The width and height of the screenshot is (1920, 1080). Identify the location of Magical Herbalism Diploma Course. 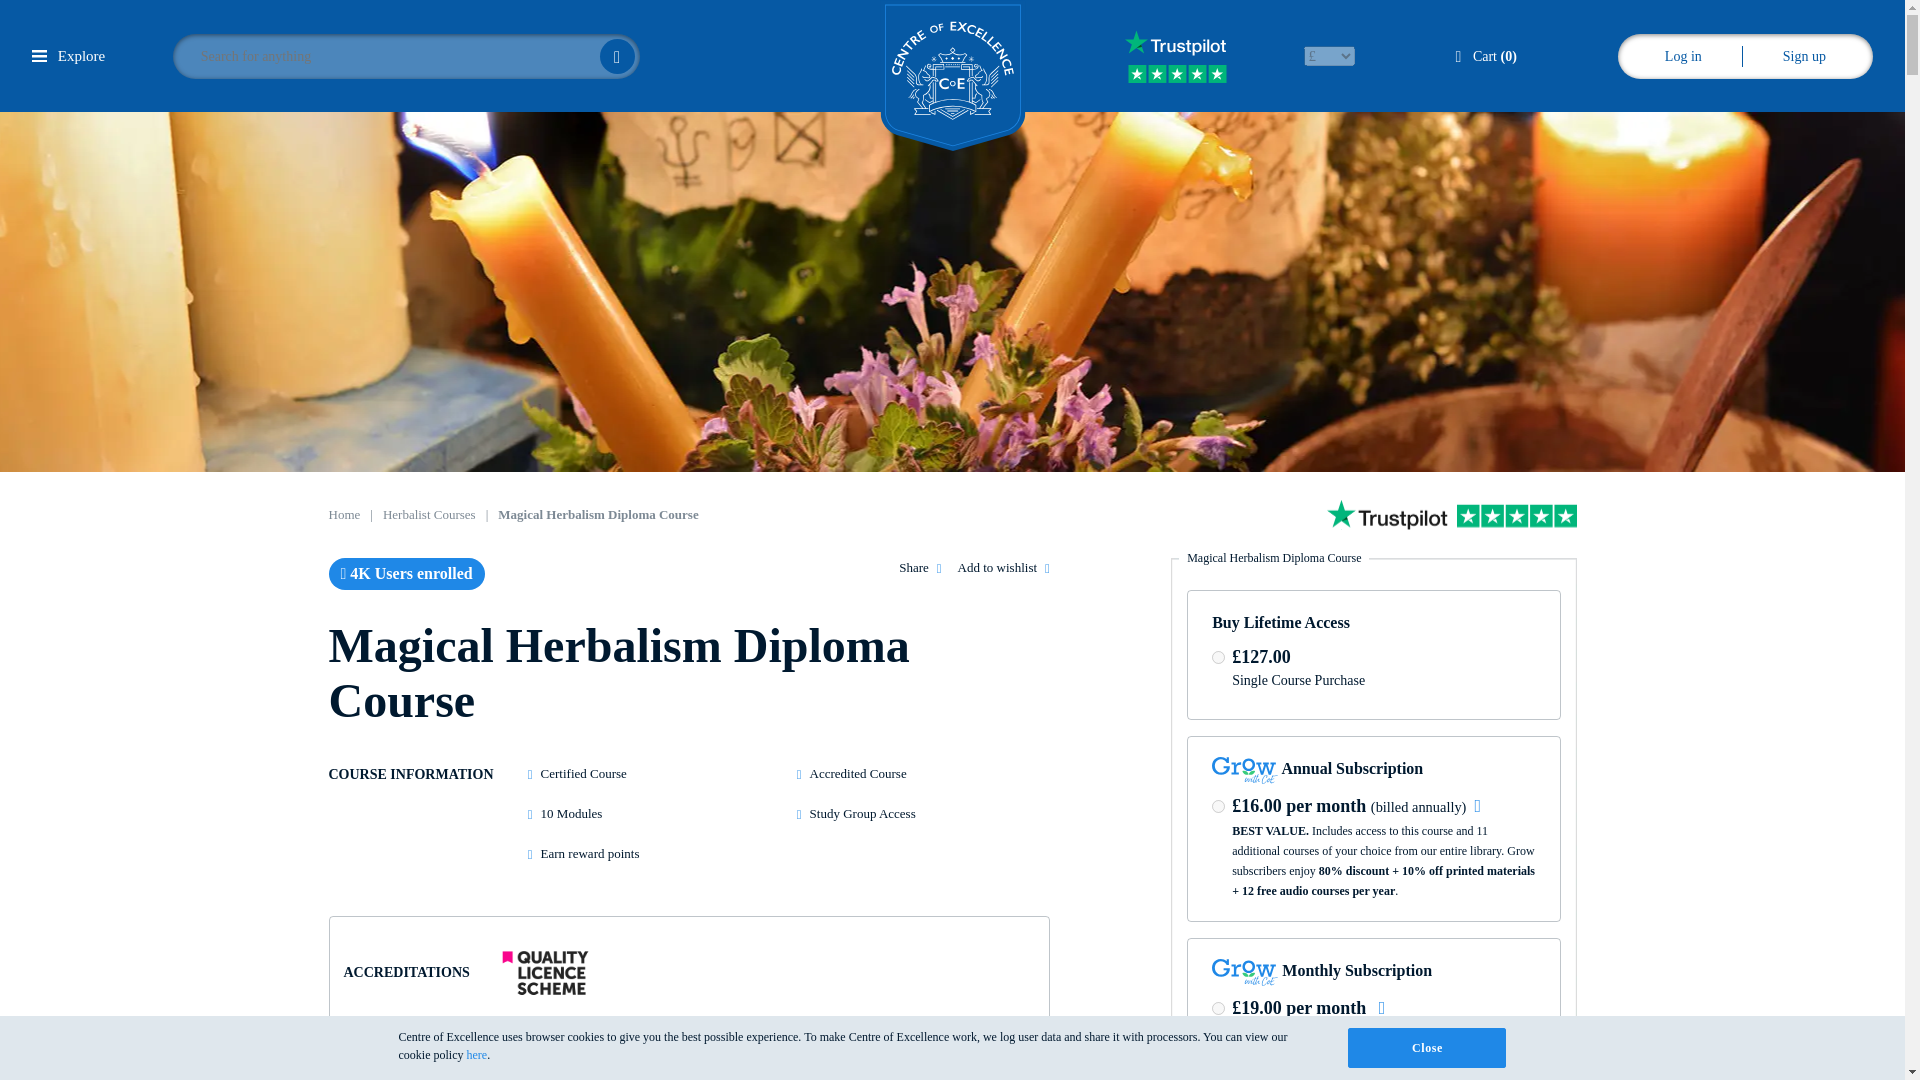
(598, 514).